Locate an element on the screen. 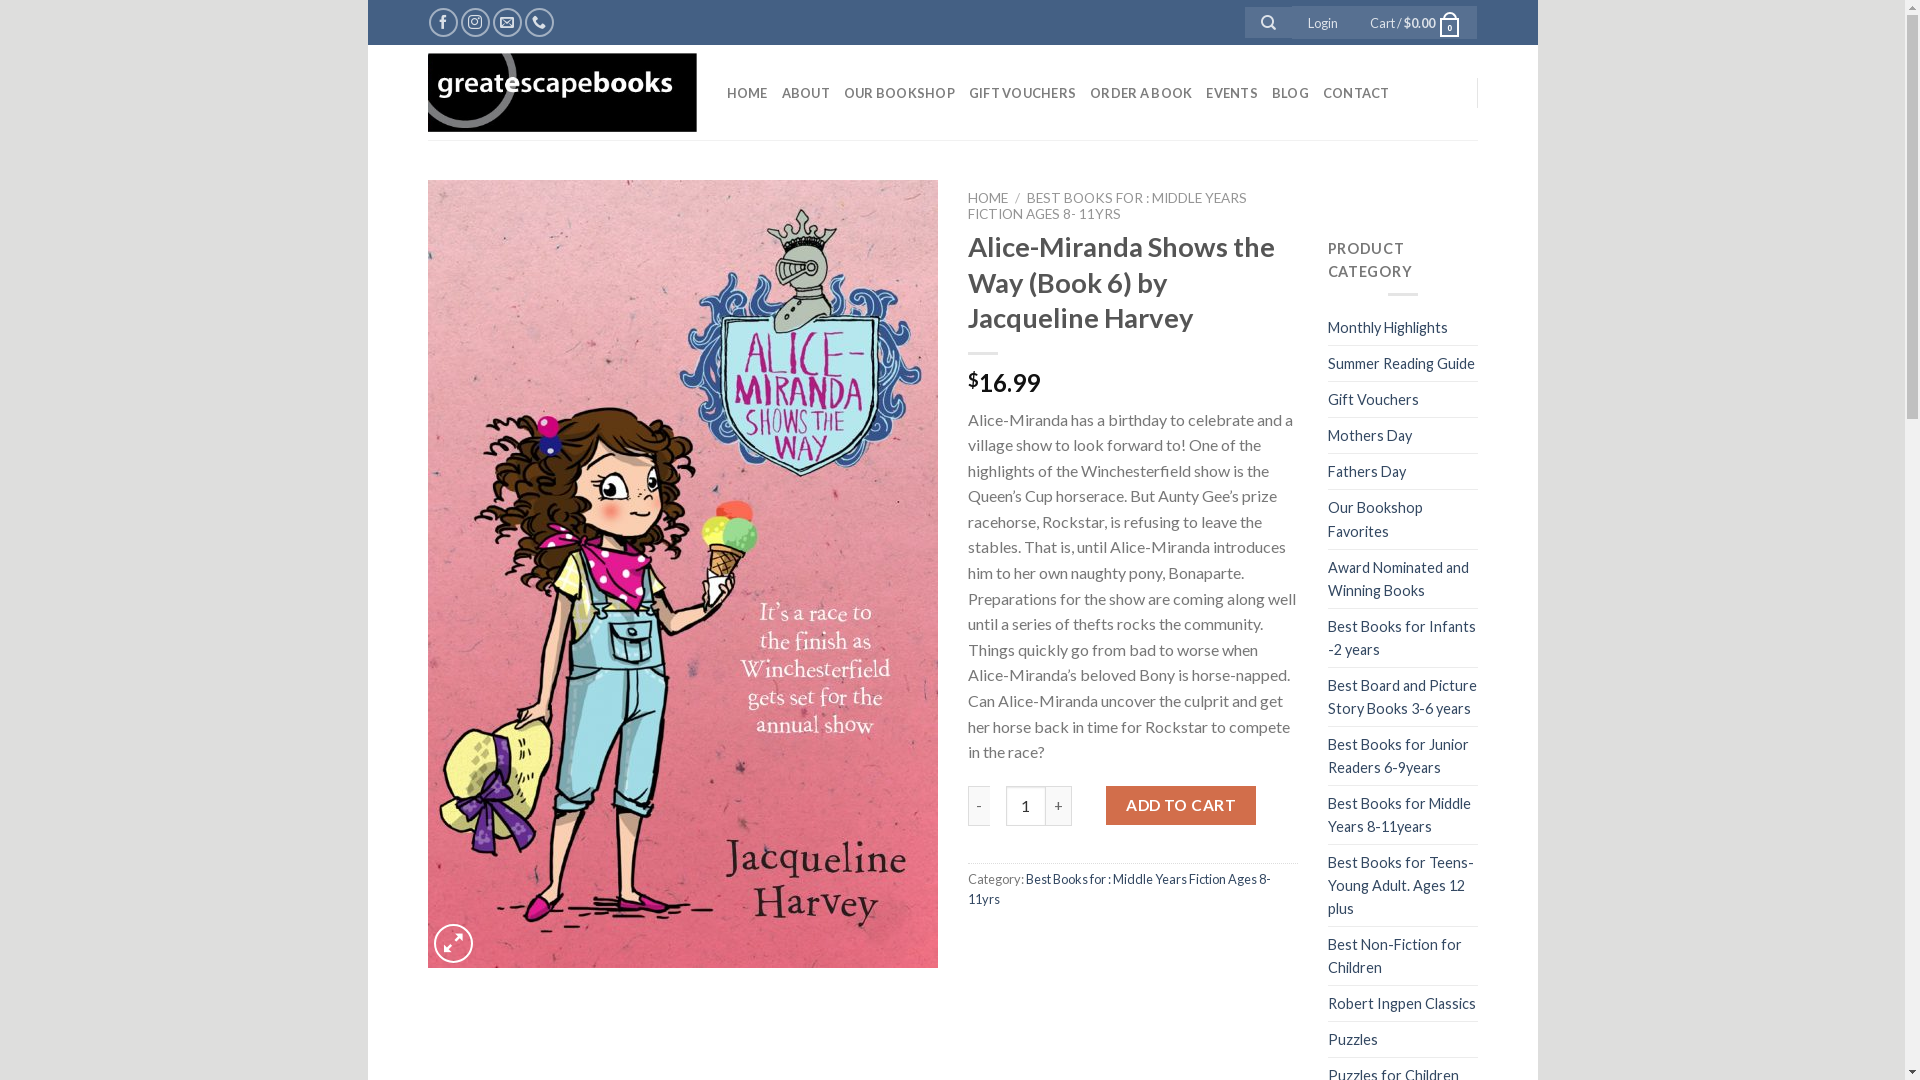  Follow on Instagram is located at coordinates (475, 22).